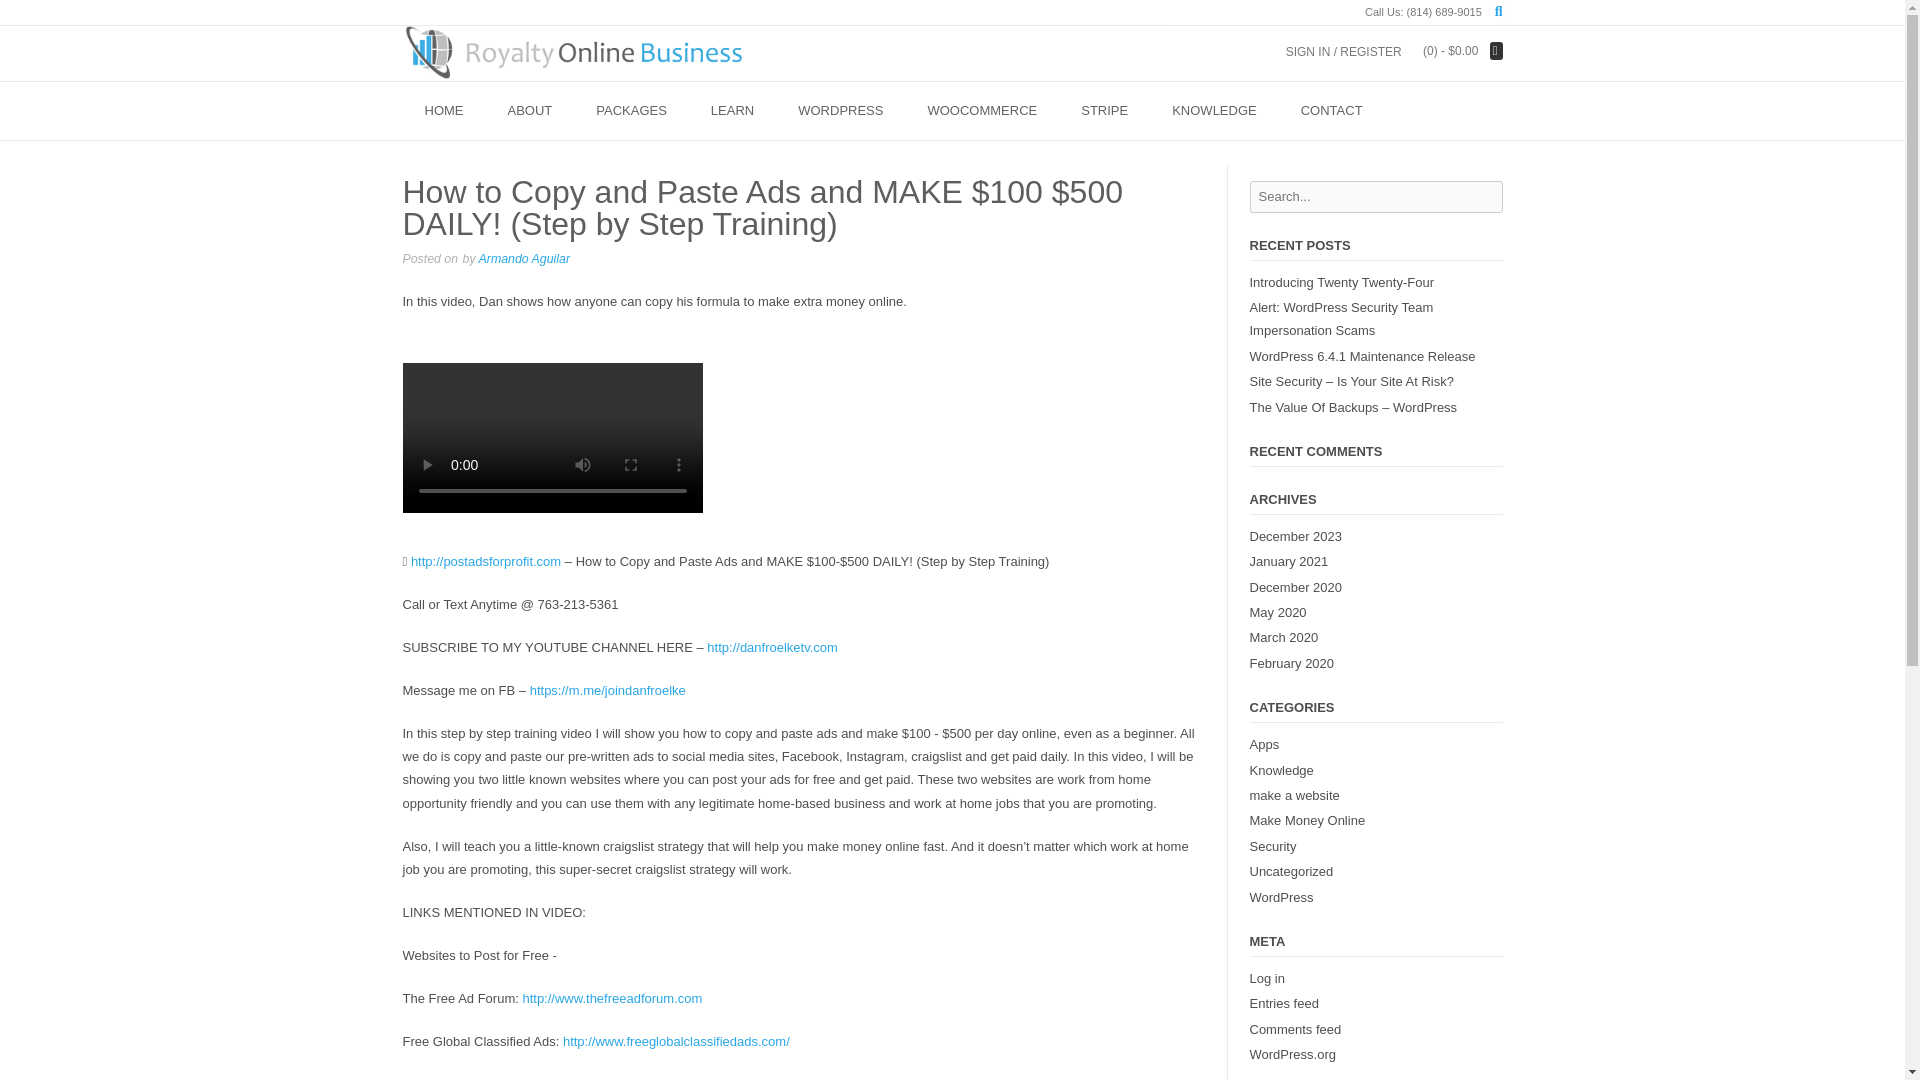  I want to click on December 2023, so click(1296, 536).